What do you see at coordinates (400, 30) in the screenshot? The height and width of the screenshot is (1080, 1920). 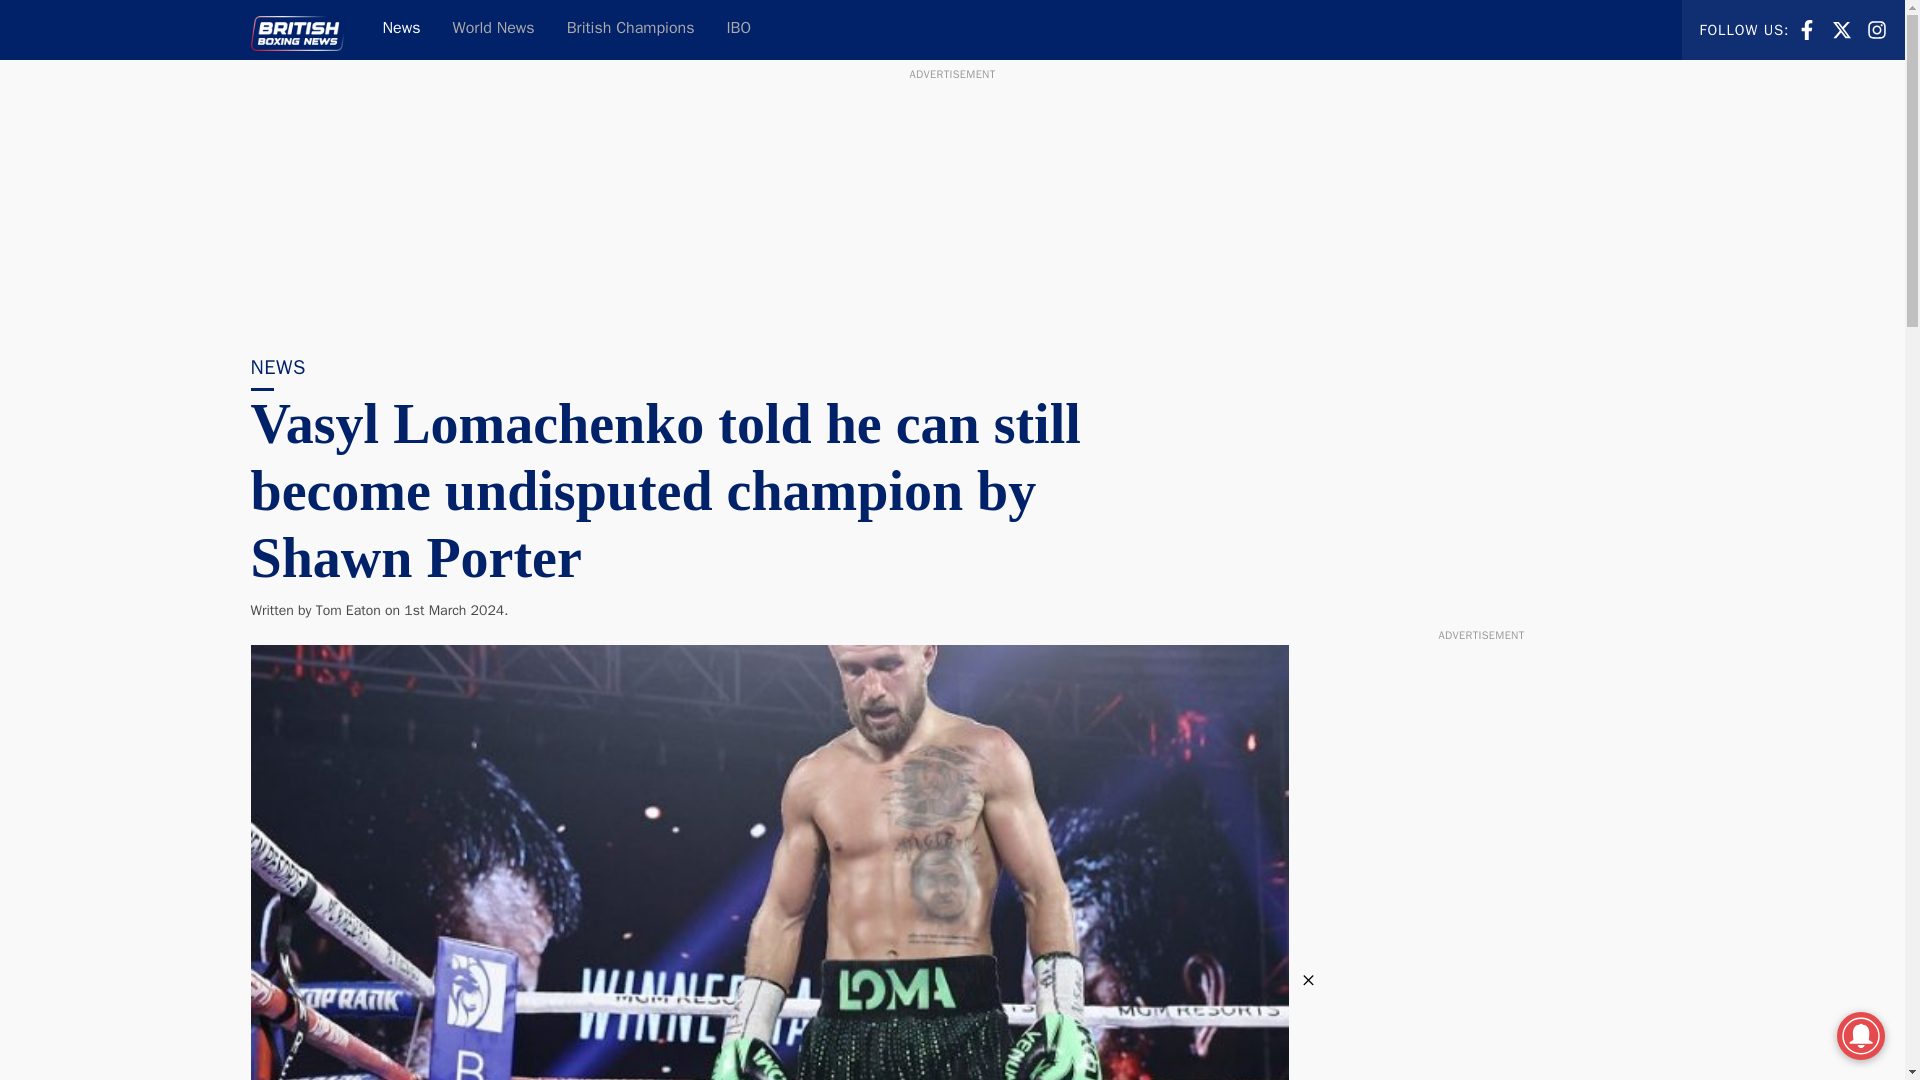 I see `IBO` at bounding box center [400, 30].